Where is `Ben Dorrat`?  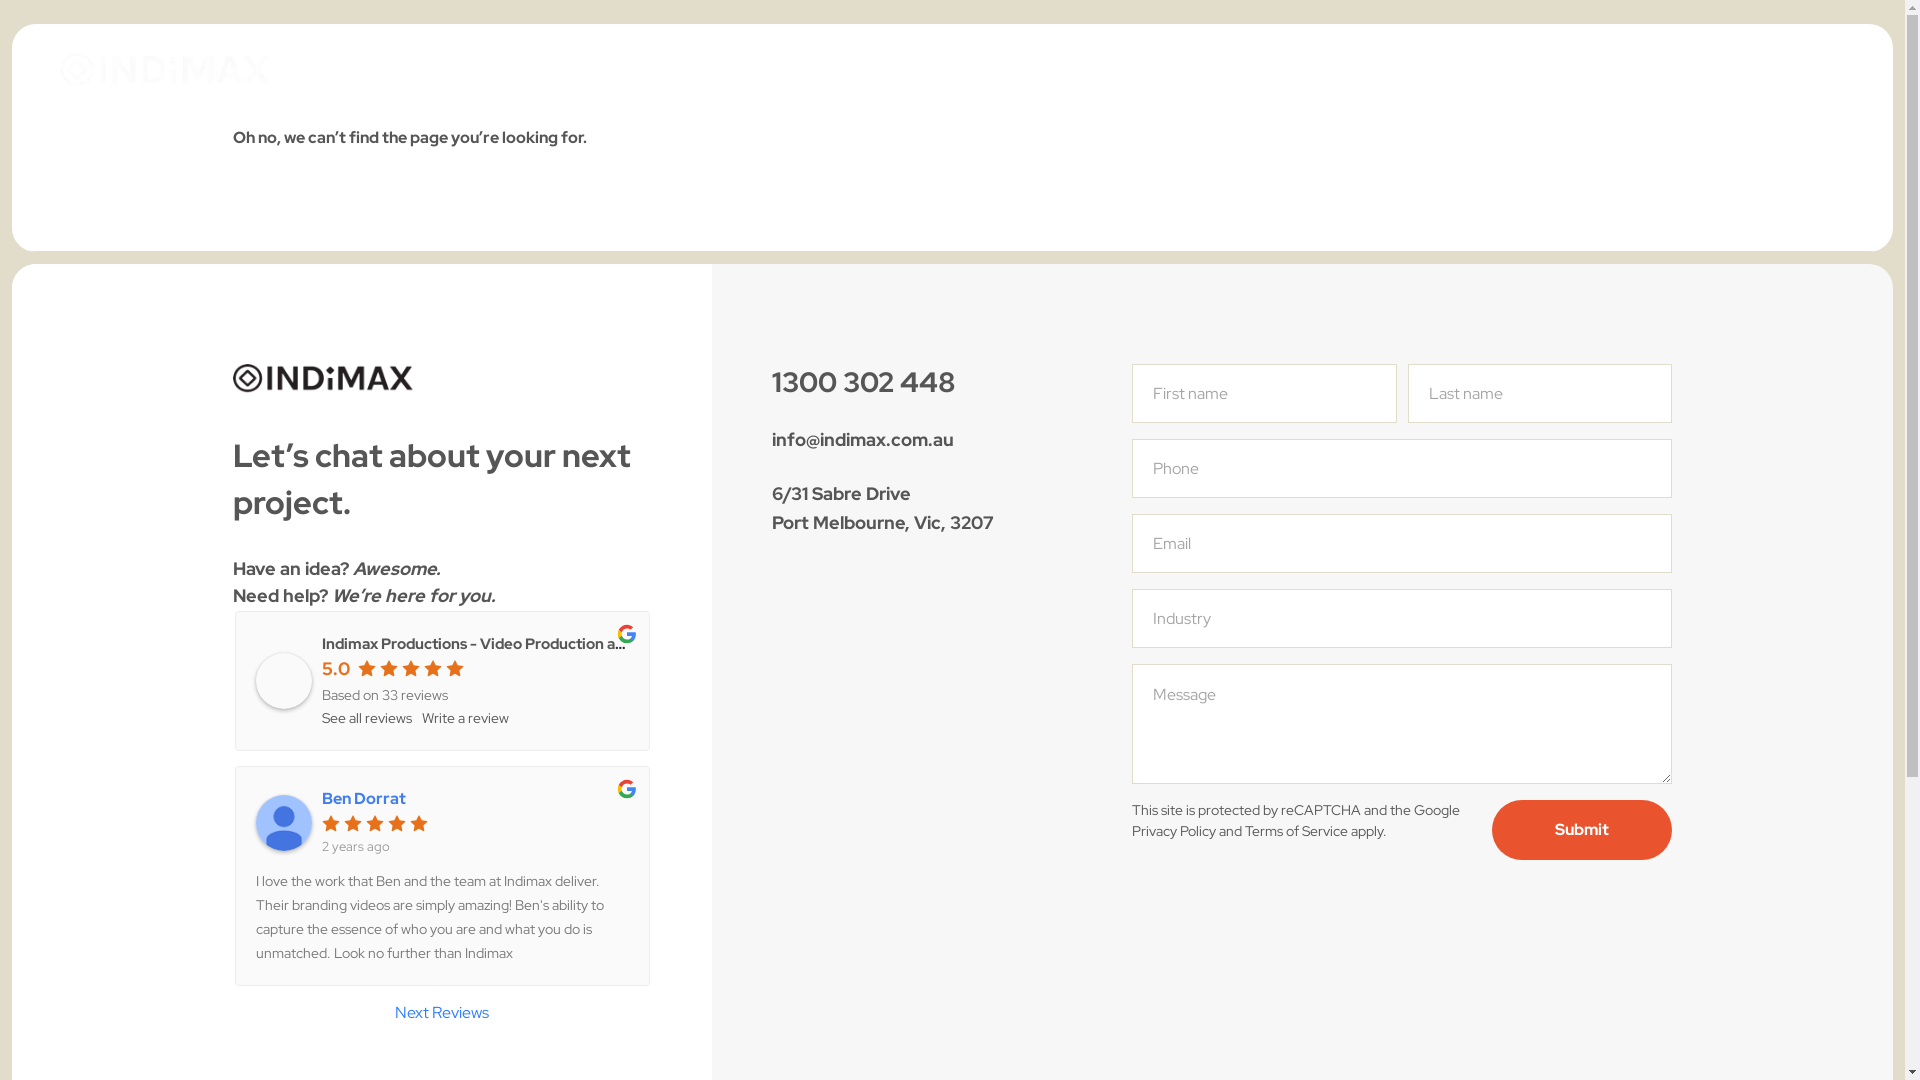 Ben Dorrat is located at coordinates (284, 823).